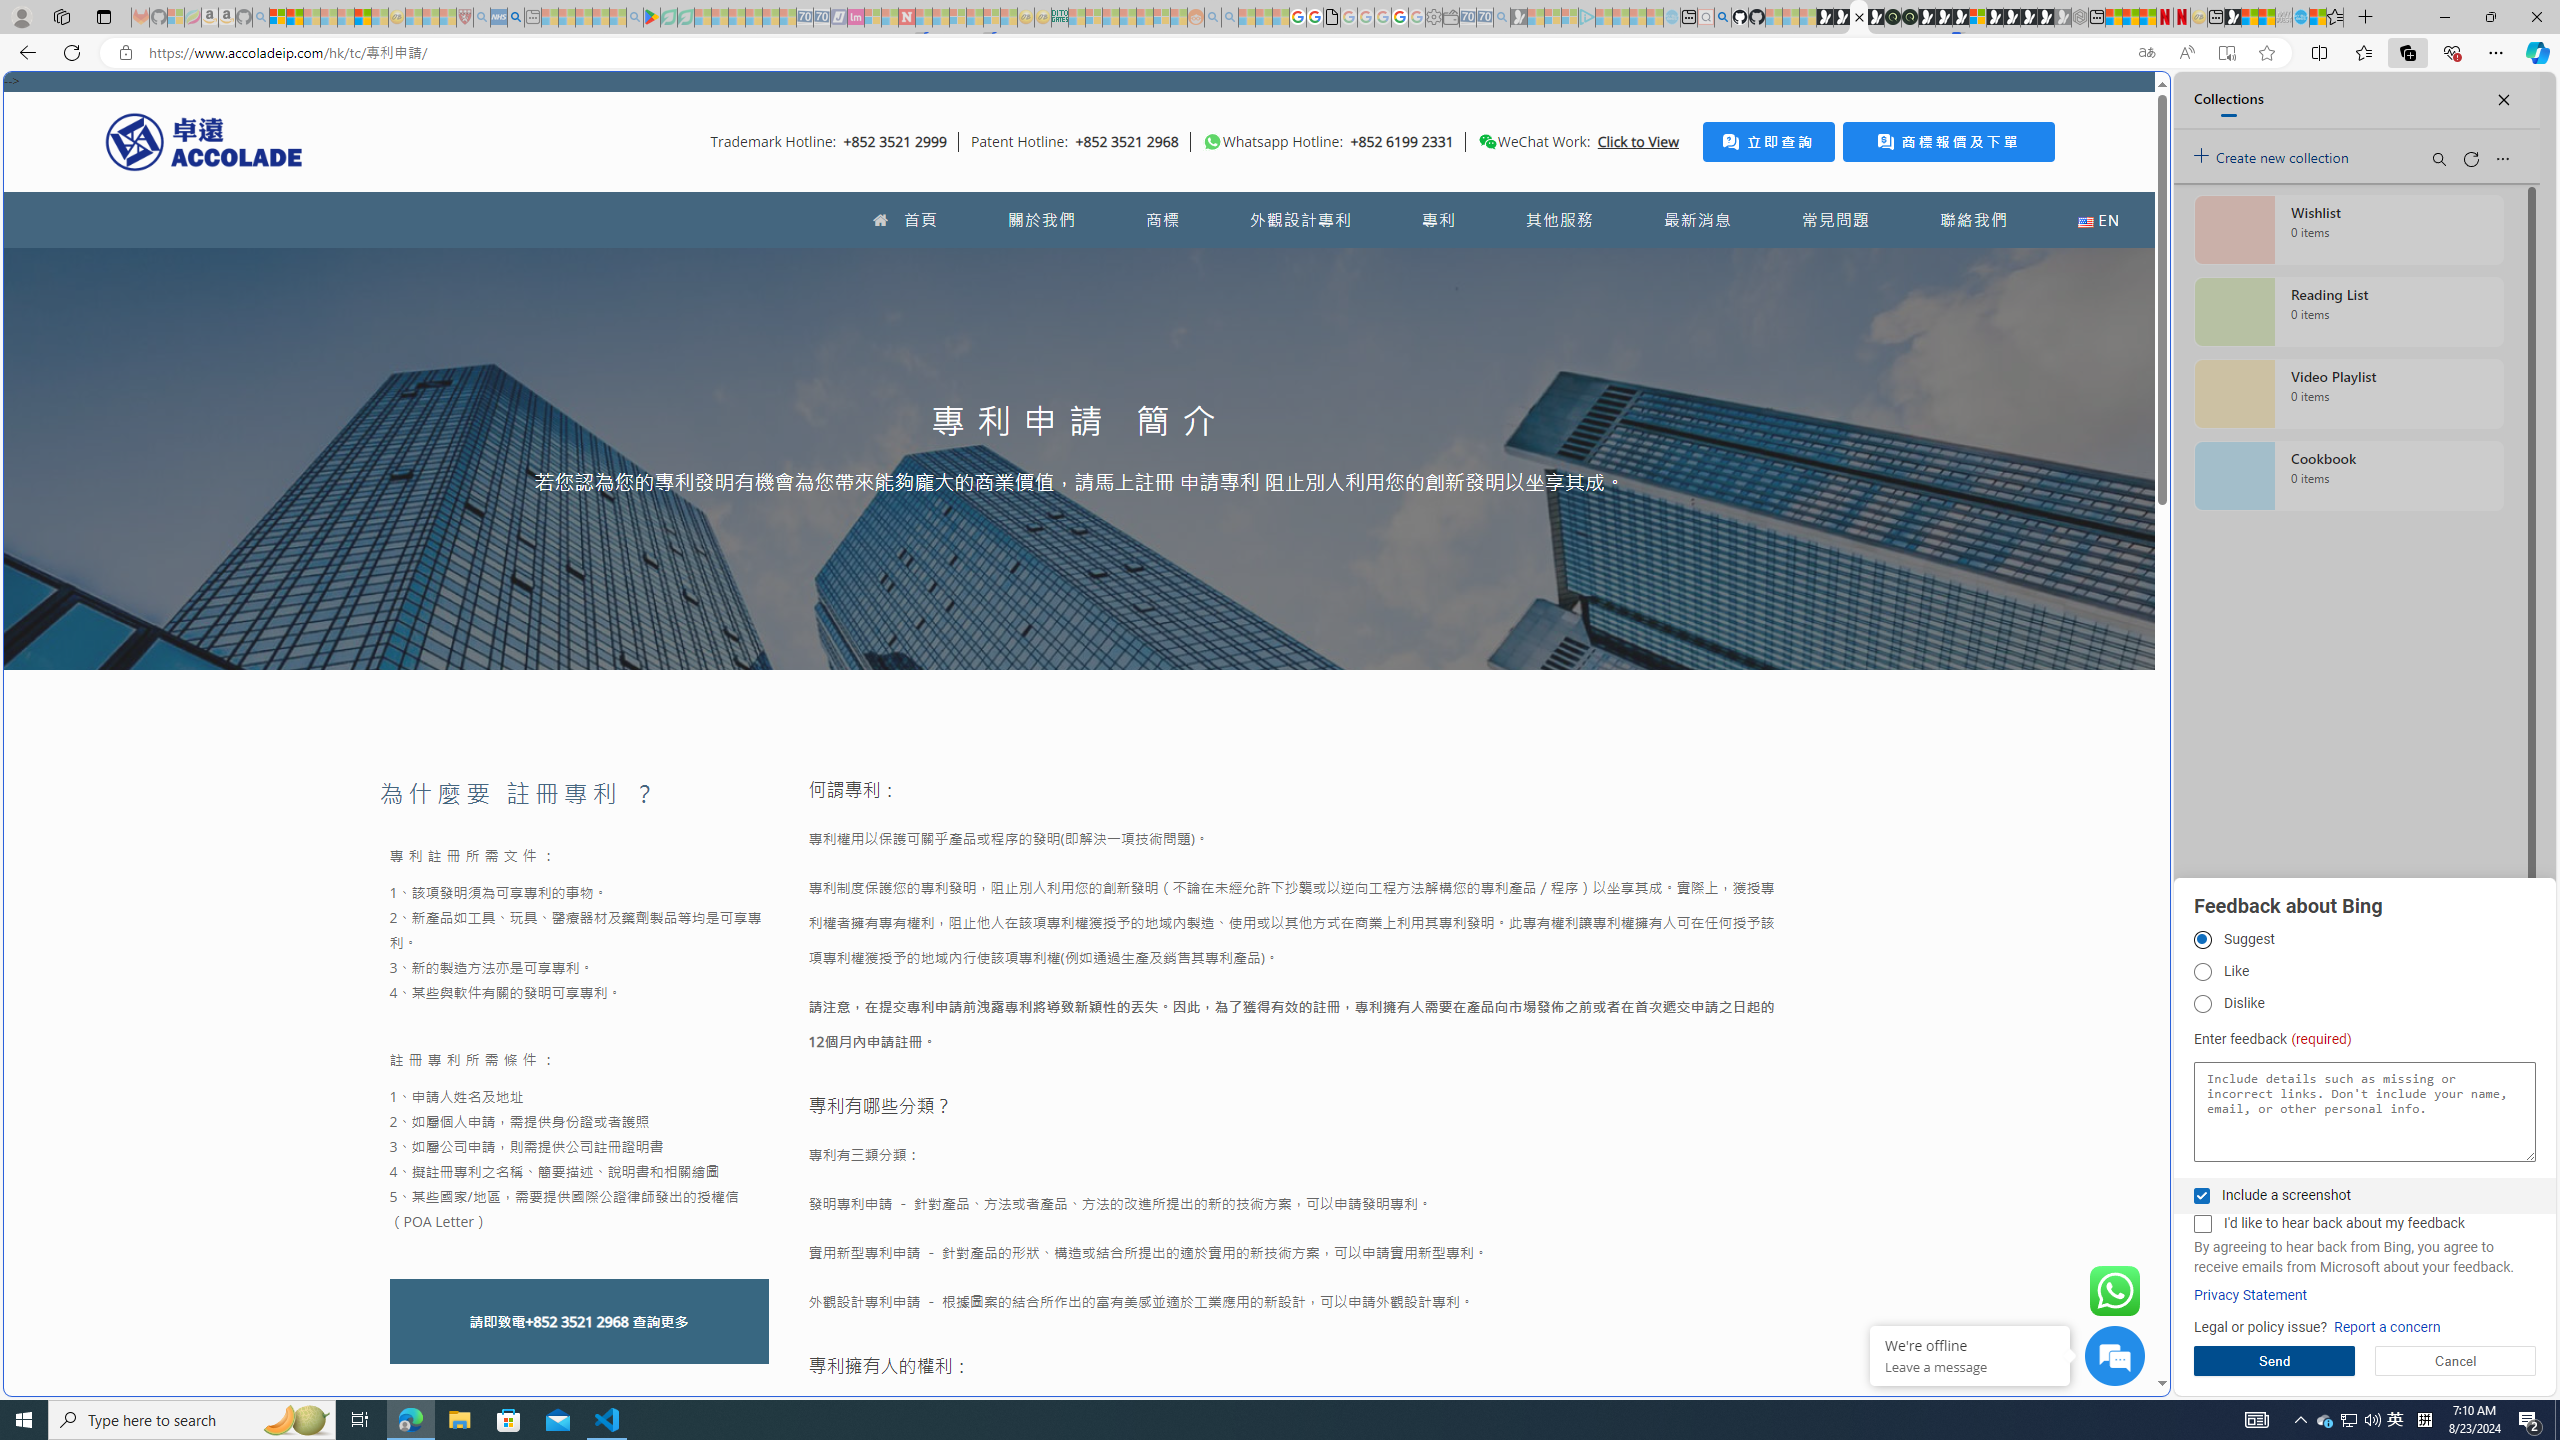 Image resolution: width=2560 pixels, height=1440 pixels. Describe the element at coordinates (1622, 684) in the screenshot. I see `utah sues federal government - Search` at that location.